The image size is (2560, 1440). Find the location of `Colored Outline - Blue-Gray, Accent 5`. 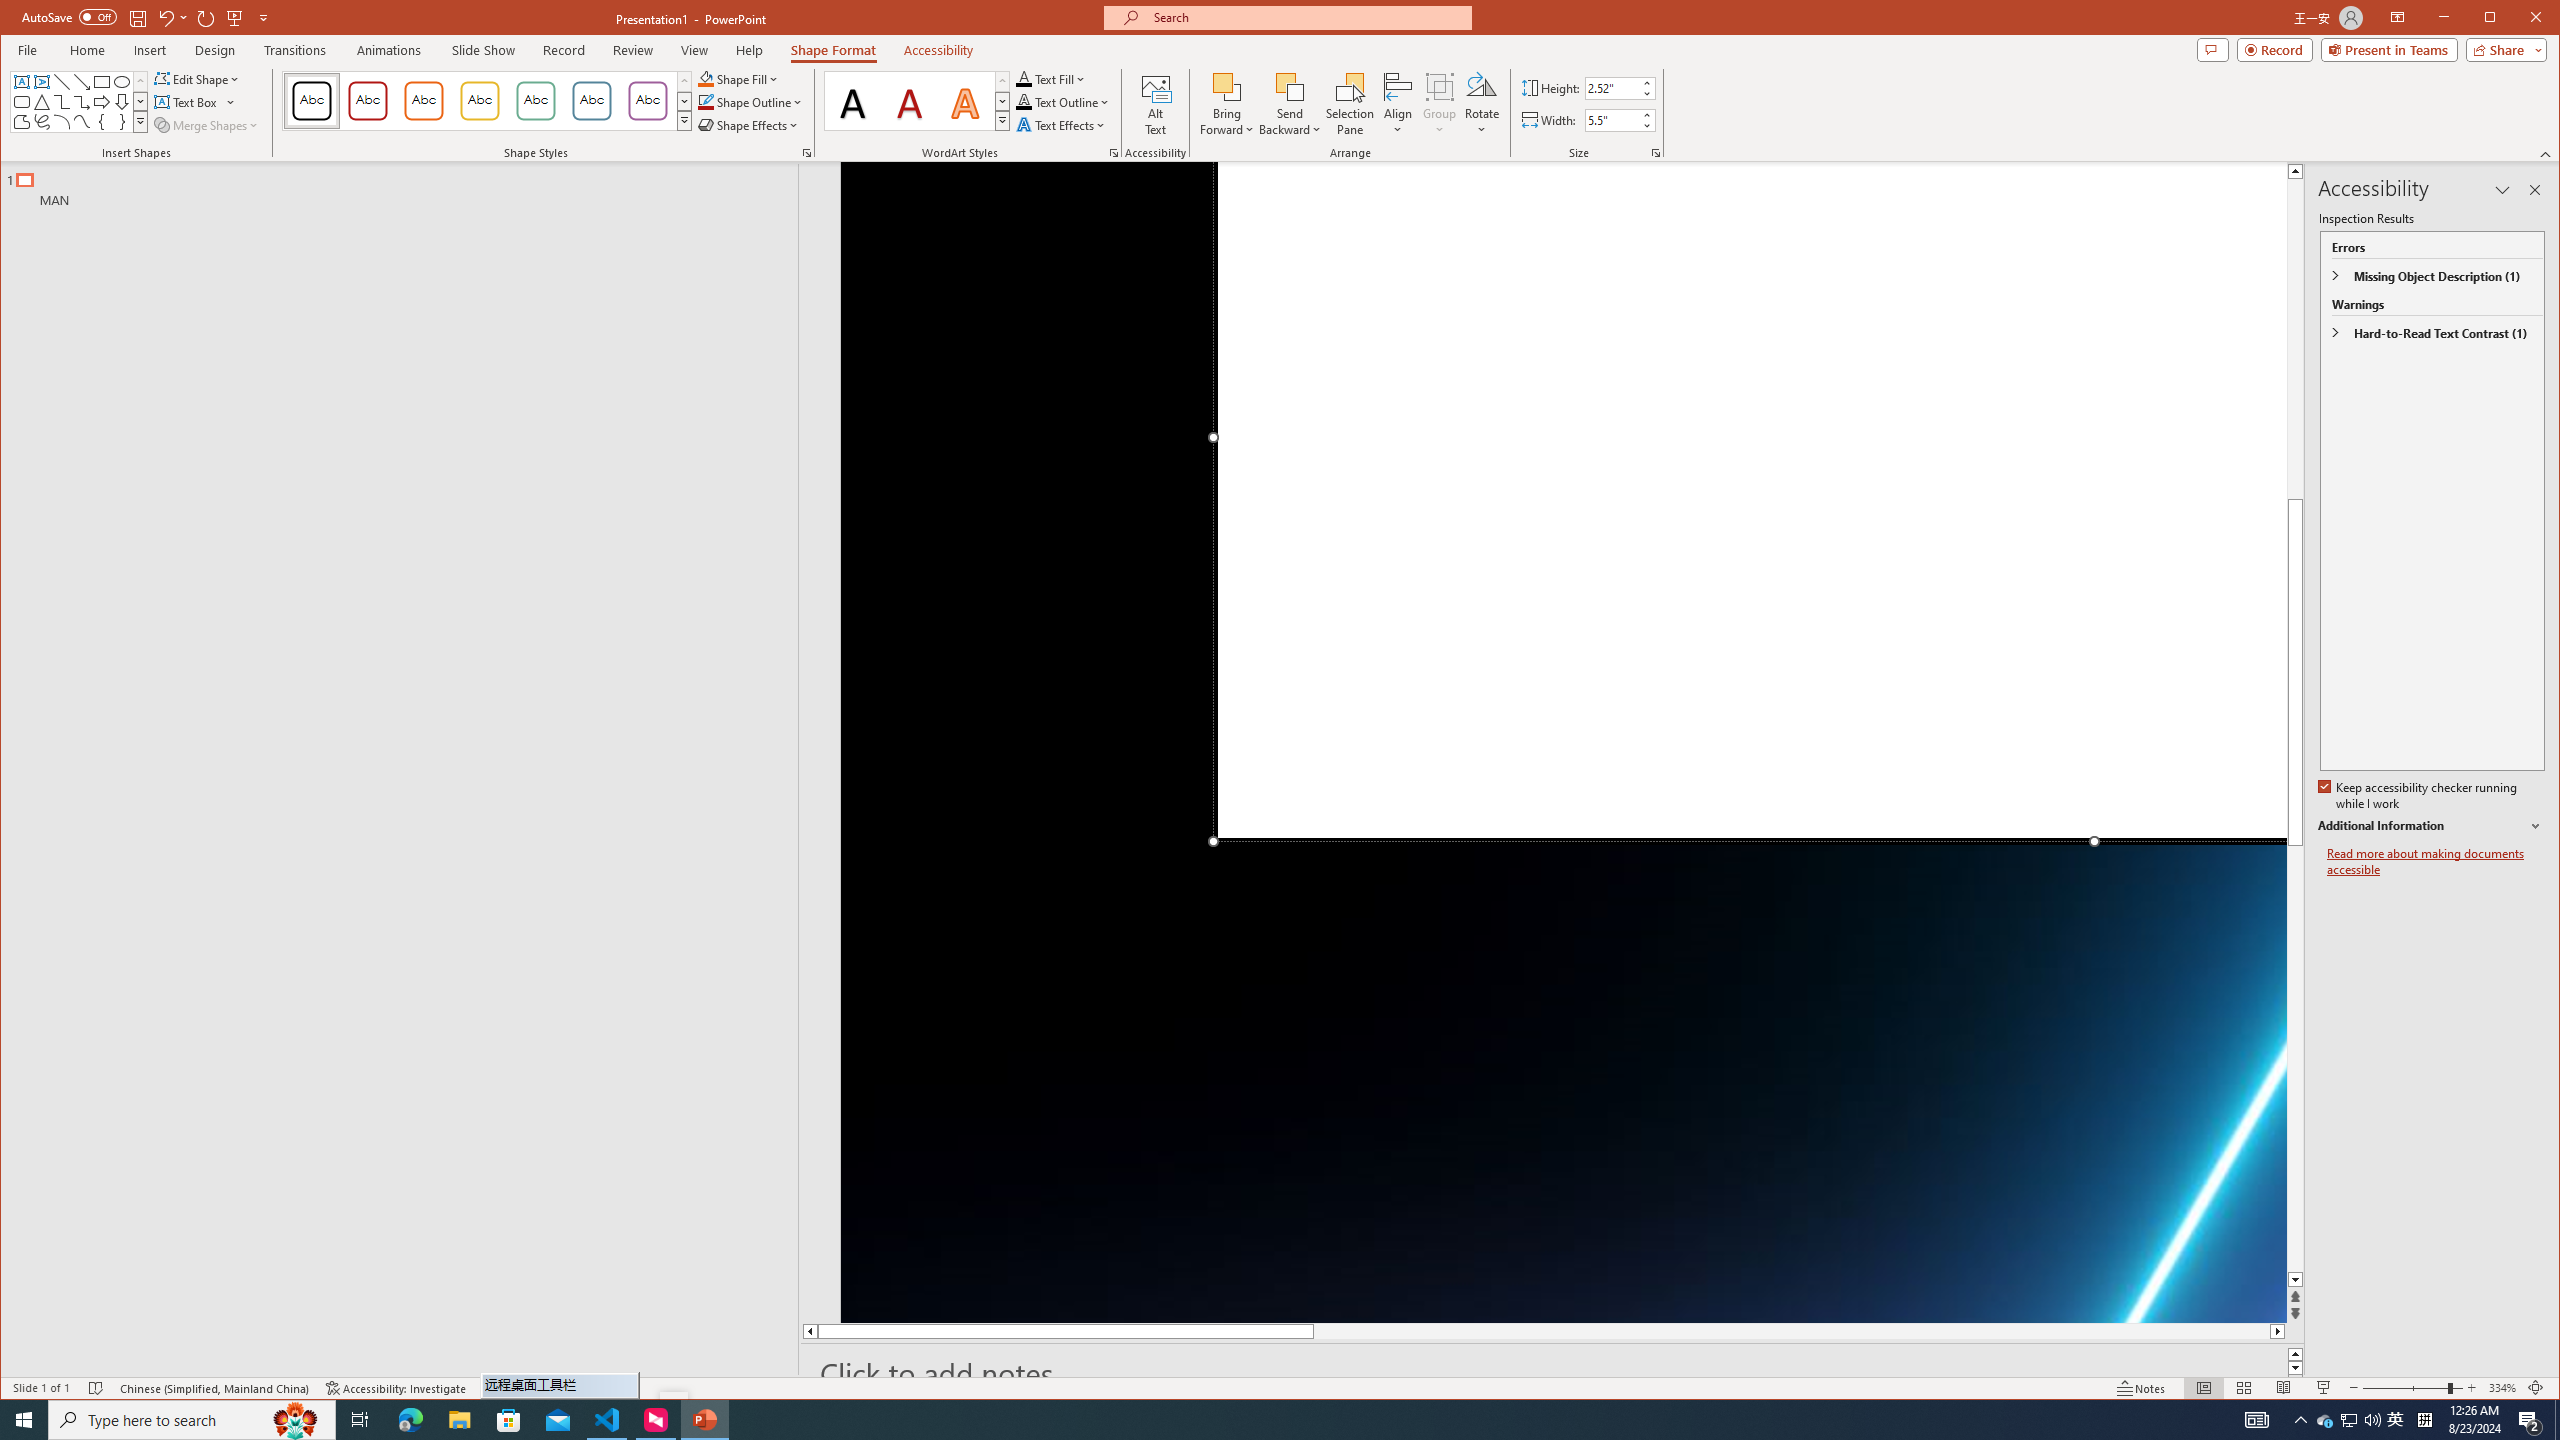

Colored Outline - Blue-Gray, Accent 5 is located at coordinates (591, 101).